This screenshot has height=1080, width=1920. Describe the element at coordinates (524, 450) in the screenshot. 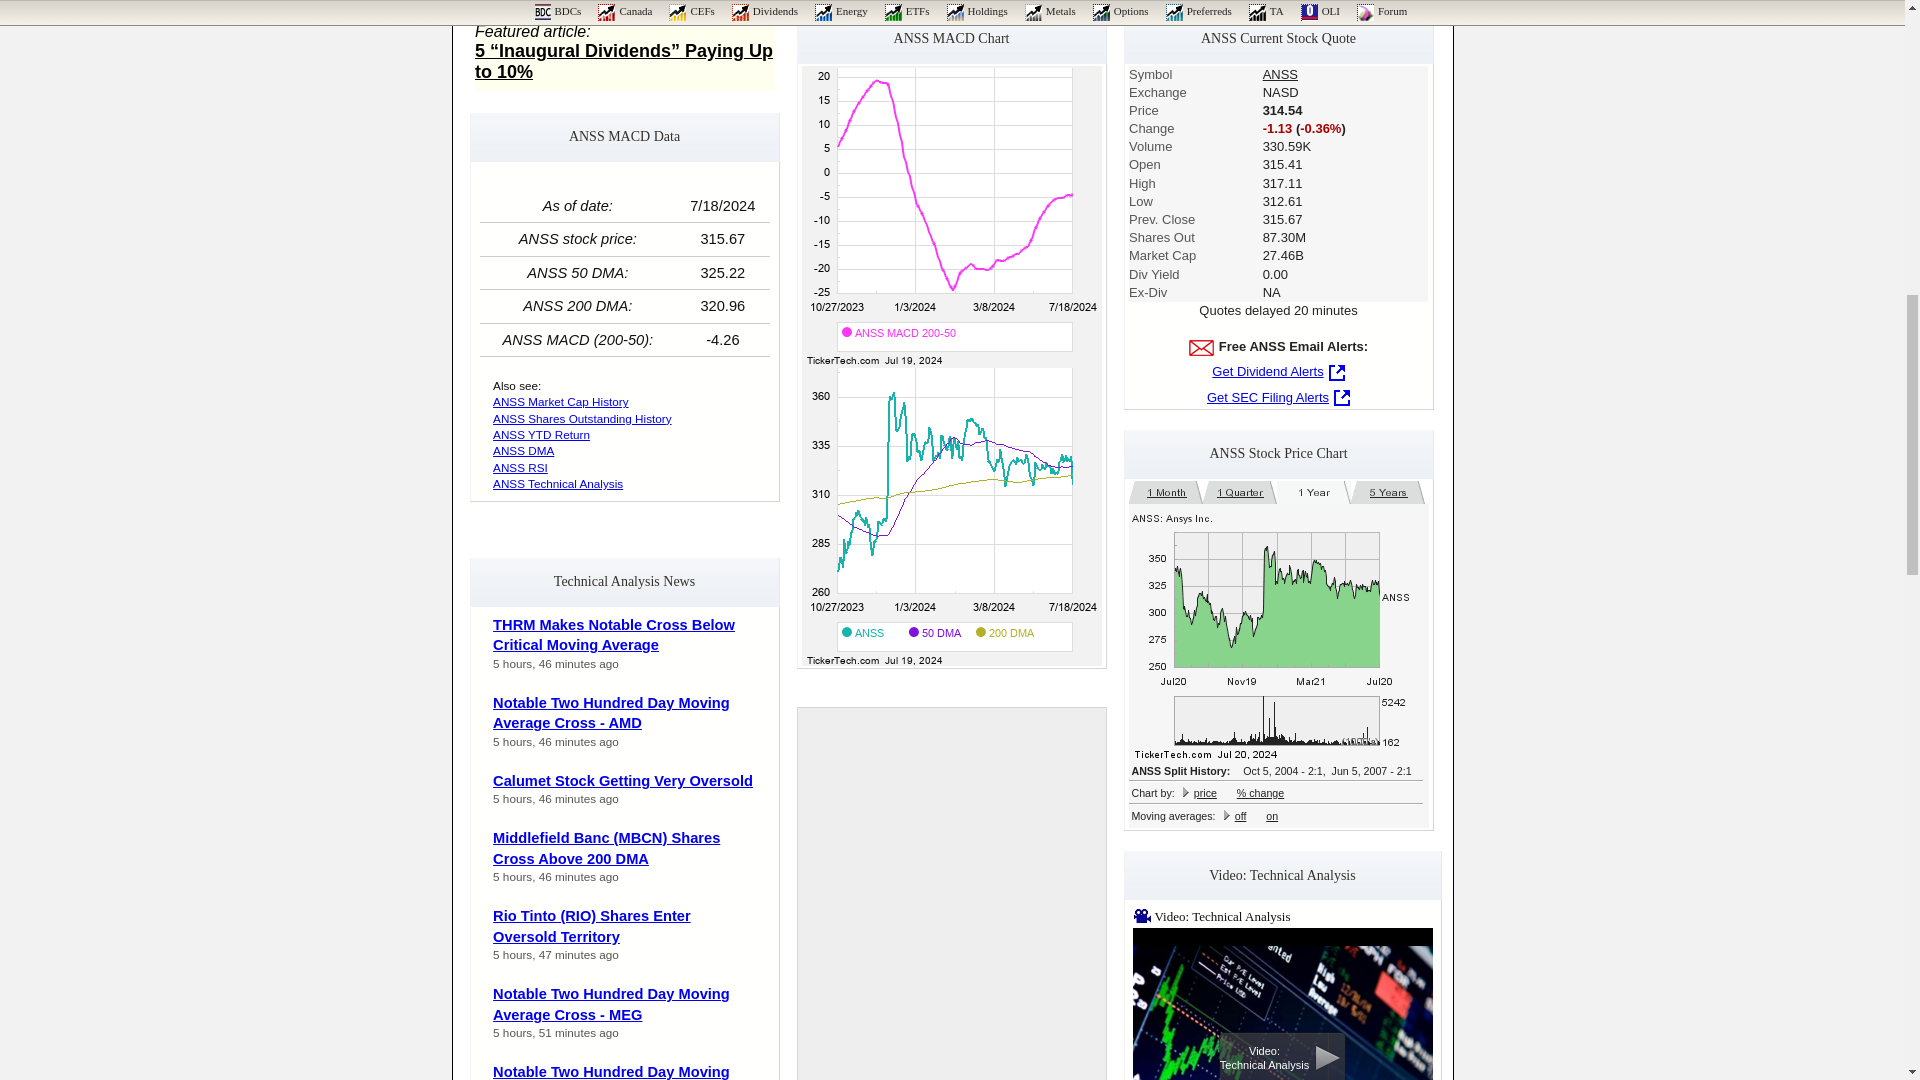

I see `ANSS DMA` at that location.